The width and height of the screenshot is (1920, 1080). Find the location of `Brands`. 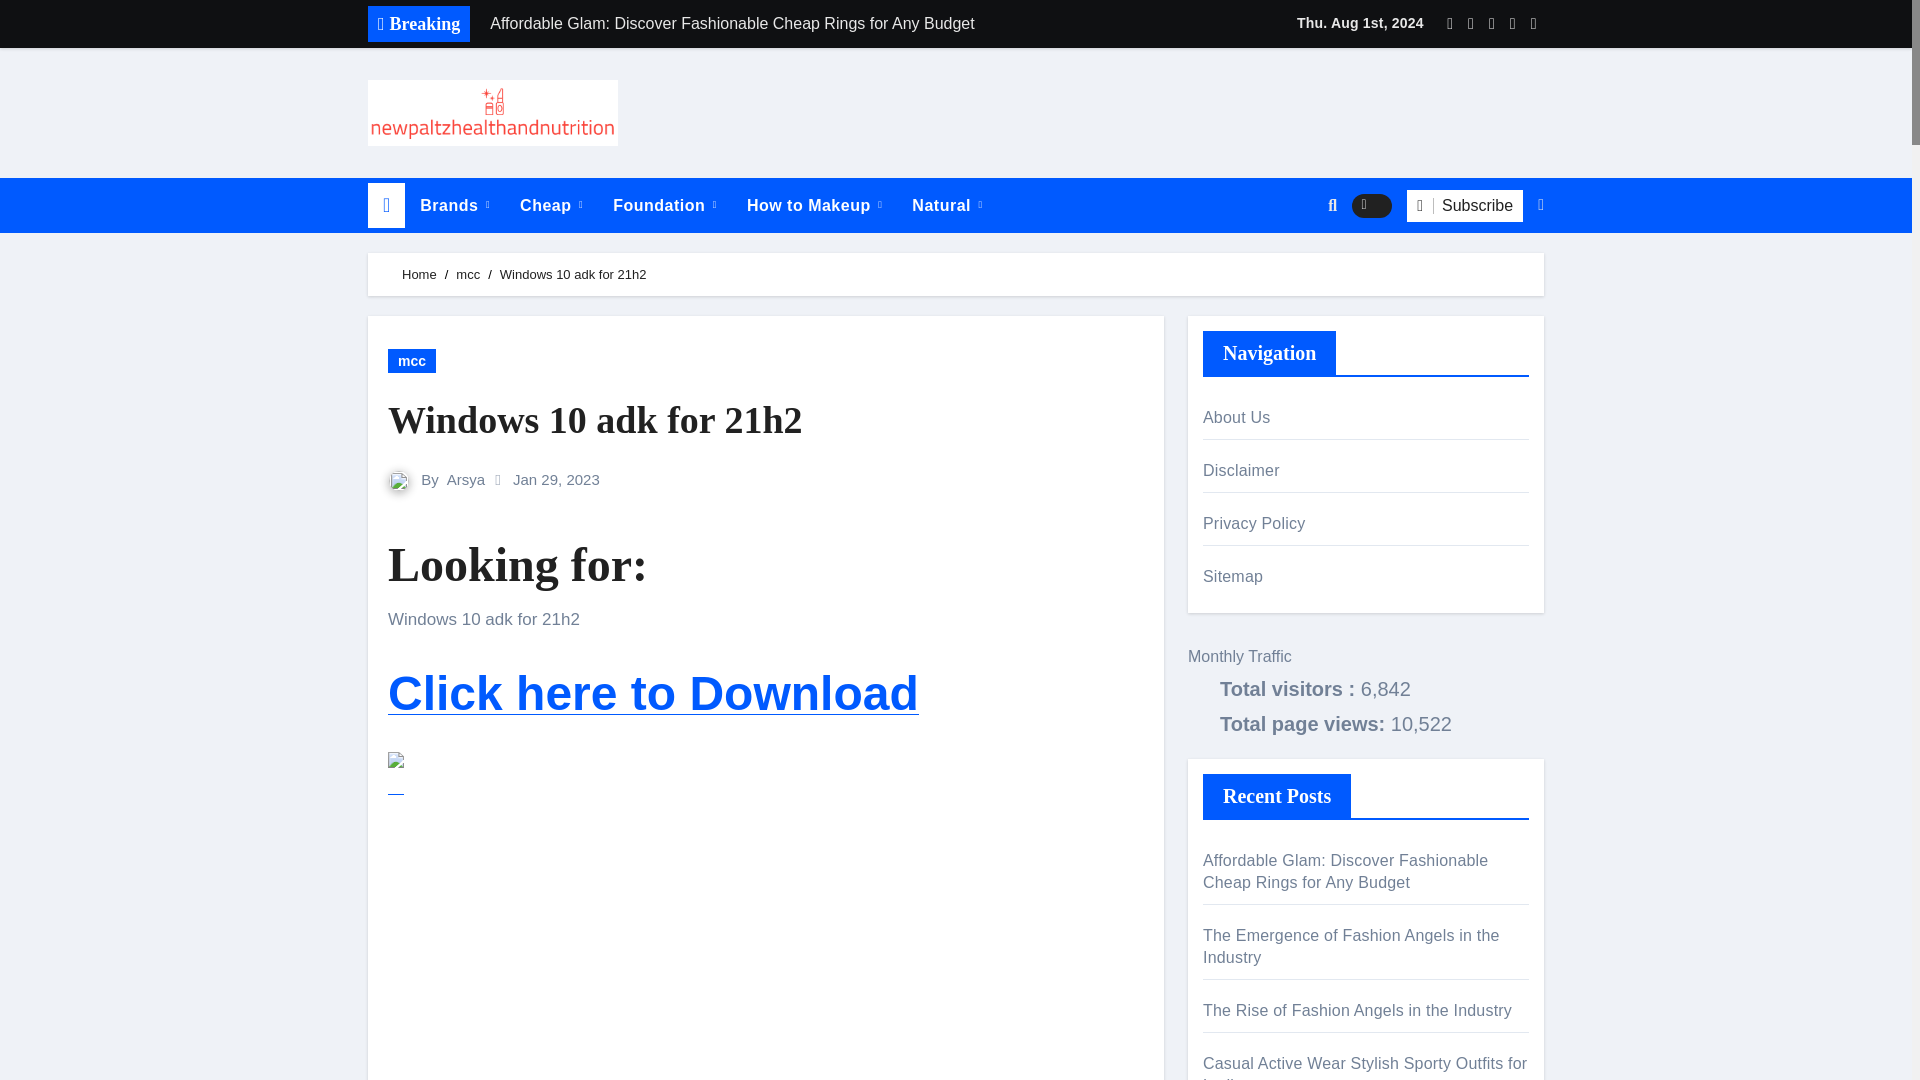

Brands is located at coordinates (454, 206).